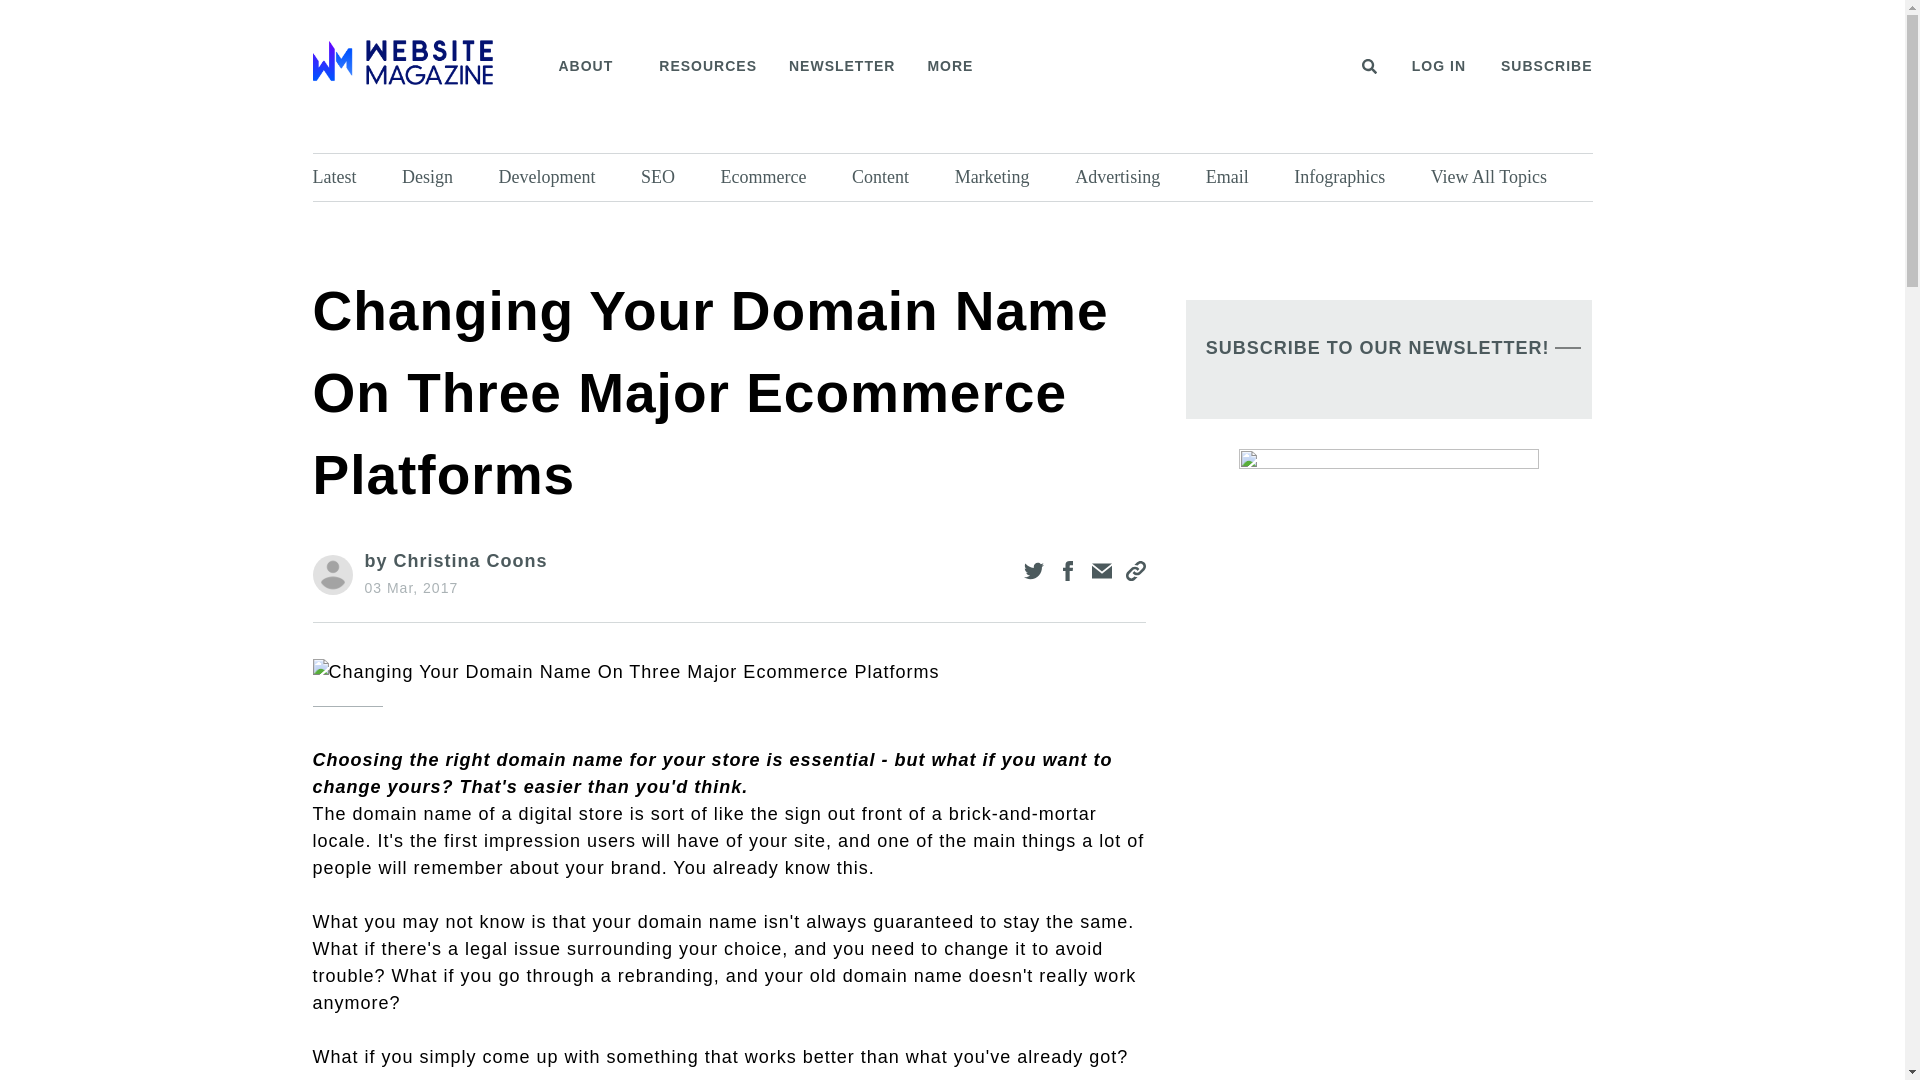  Describe the element at coordinates (898, 177) in the screenshot. I see `Content` at that location.